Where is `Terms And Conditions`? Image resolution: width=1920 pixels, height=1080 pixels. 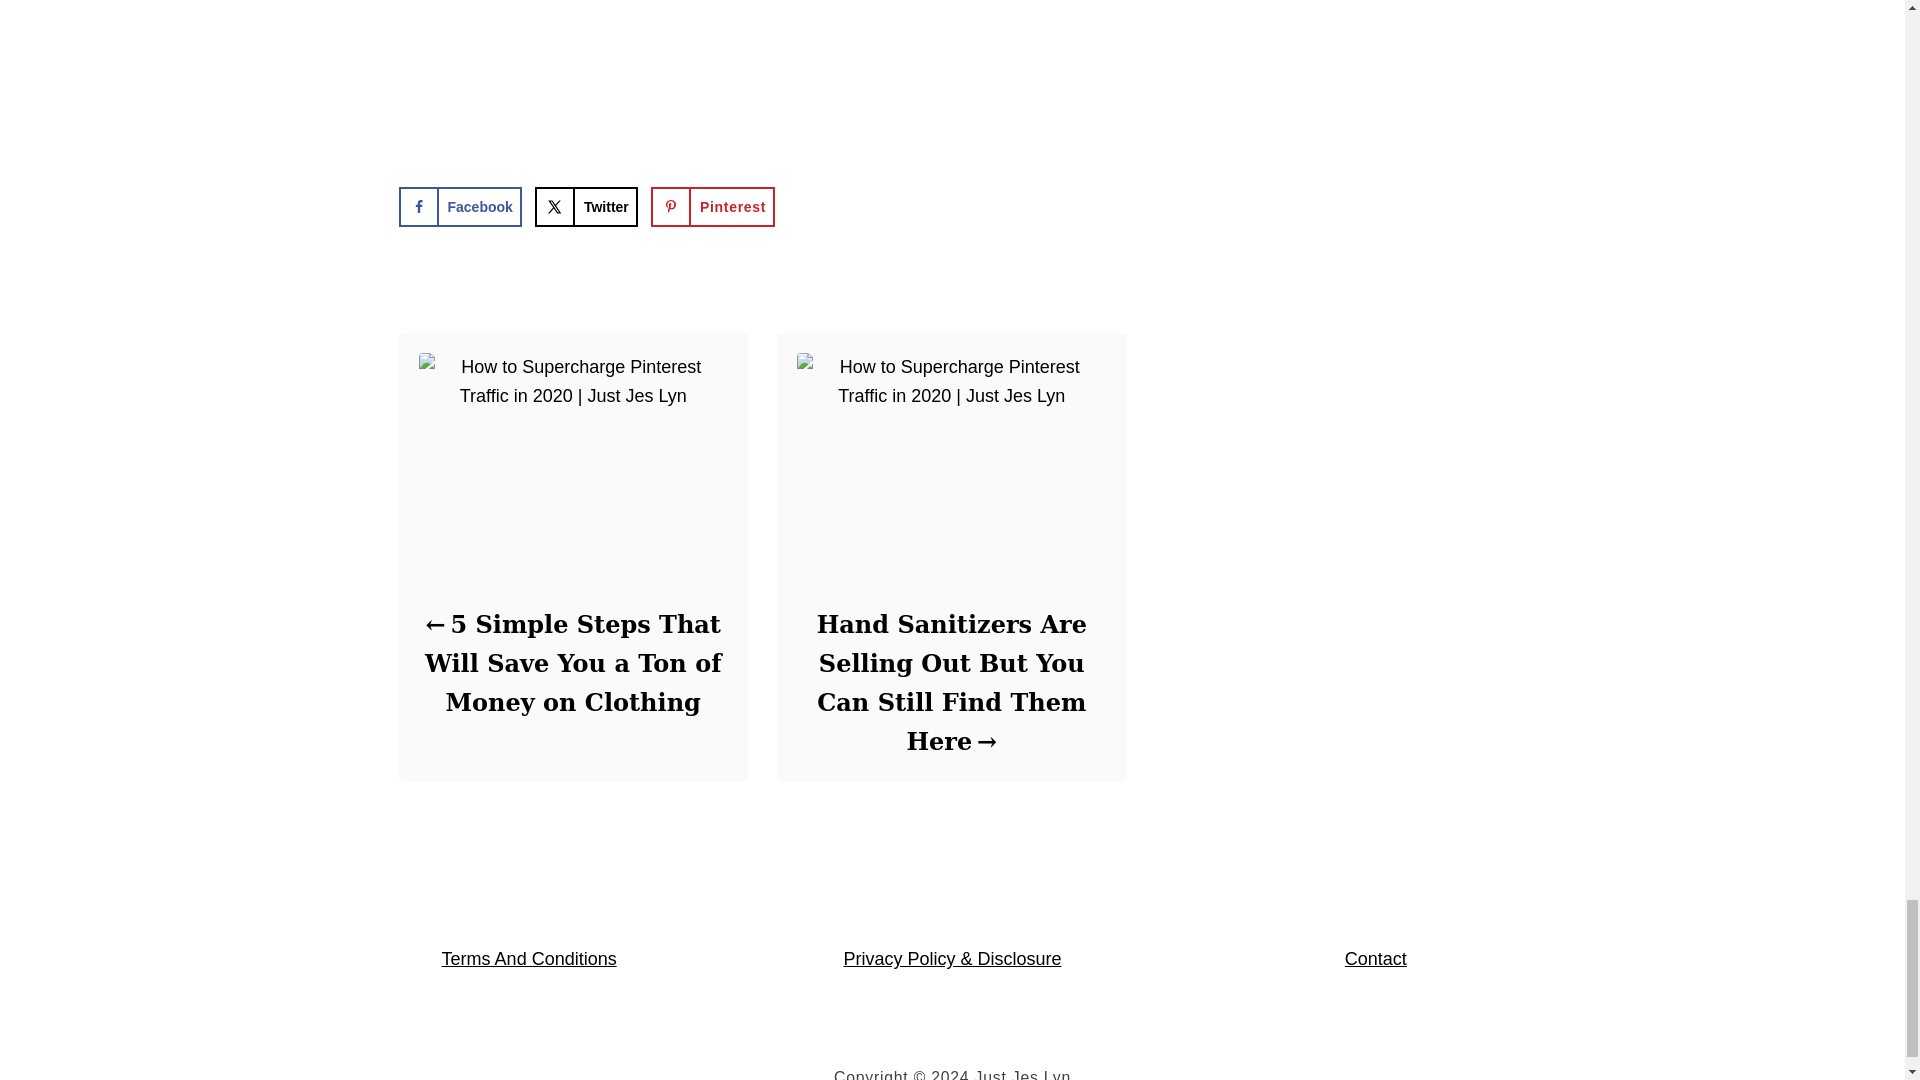
Terms And Conditions is located at coordinates (528, 958).